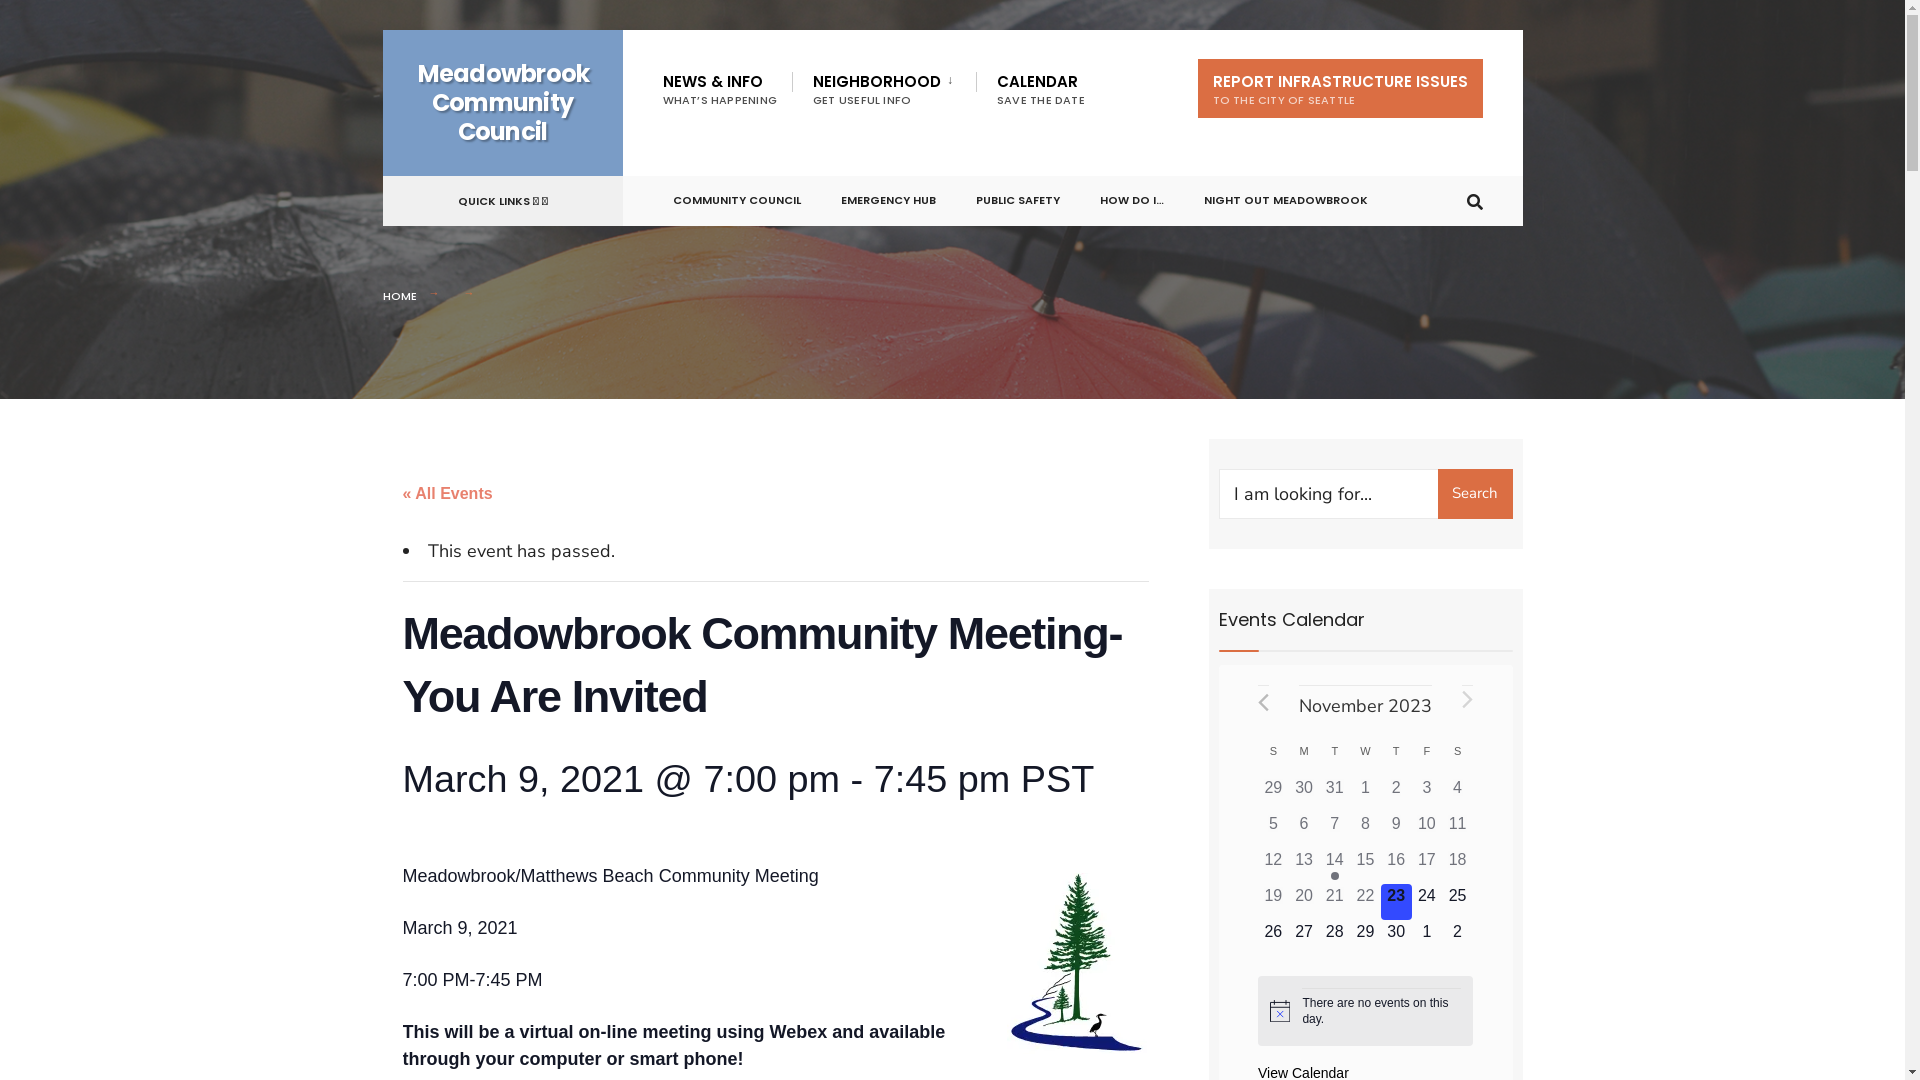  Describe the element at coordinates (1468, 702) in the screenshot. I see `Next month` at that location.